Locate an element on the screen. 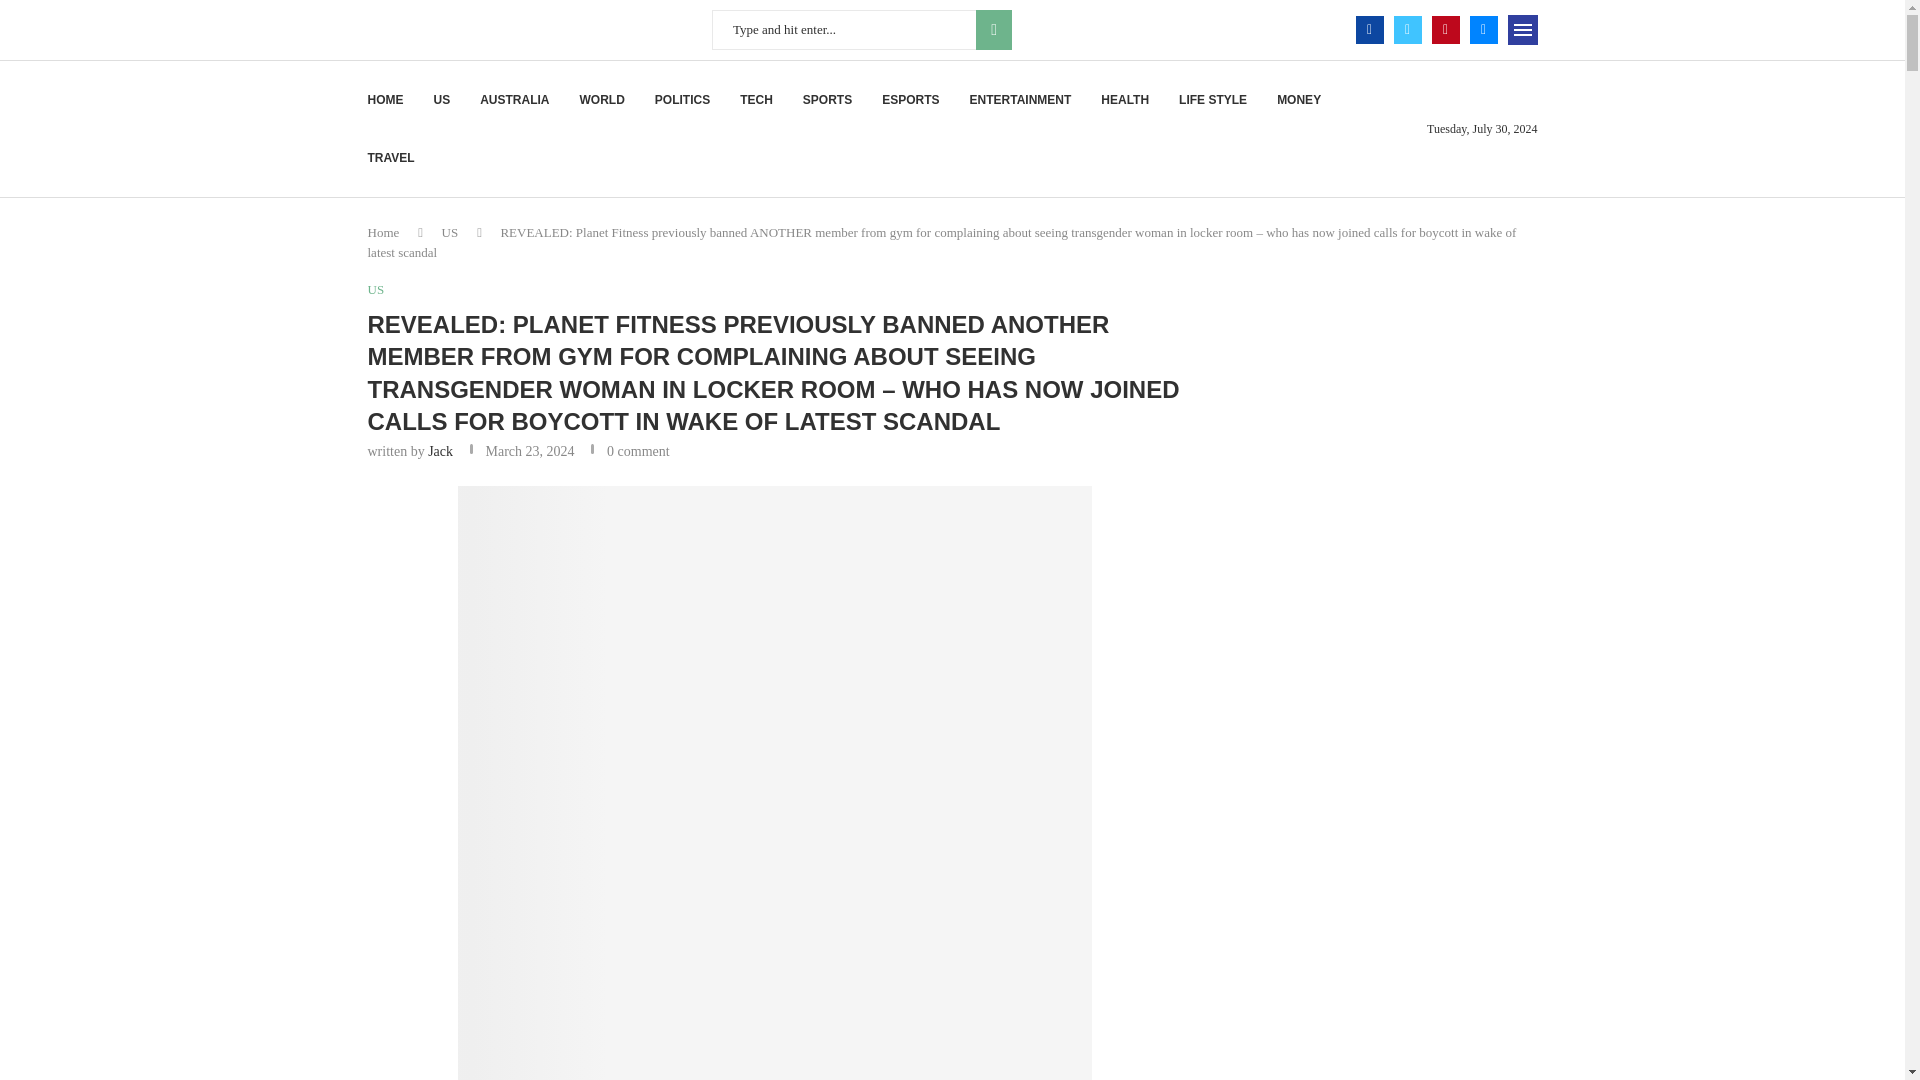  LIFE STYLE is located at coordinates (1212, 100).